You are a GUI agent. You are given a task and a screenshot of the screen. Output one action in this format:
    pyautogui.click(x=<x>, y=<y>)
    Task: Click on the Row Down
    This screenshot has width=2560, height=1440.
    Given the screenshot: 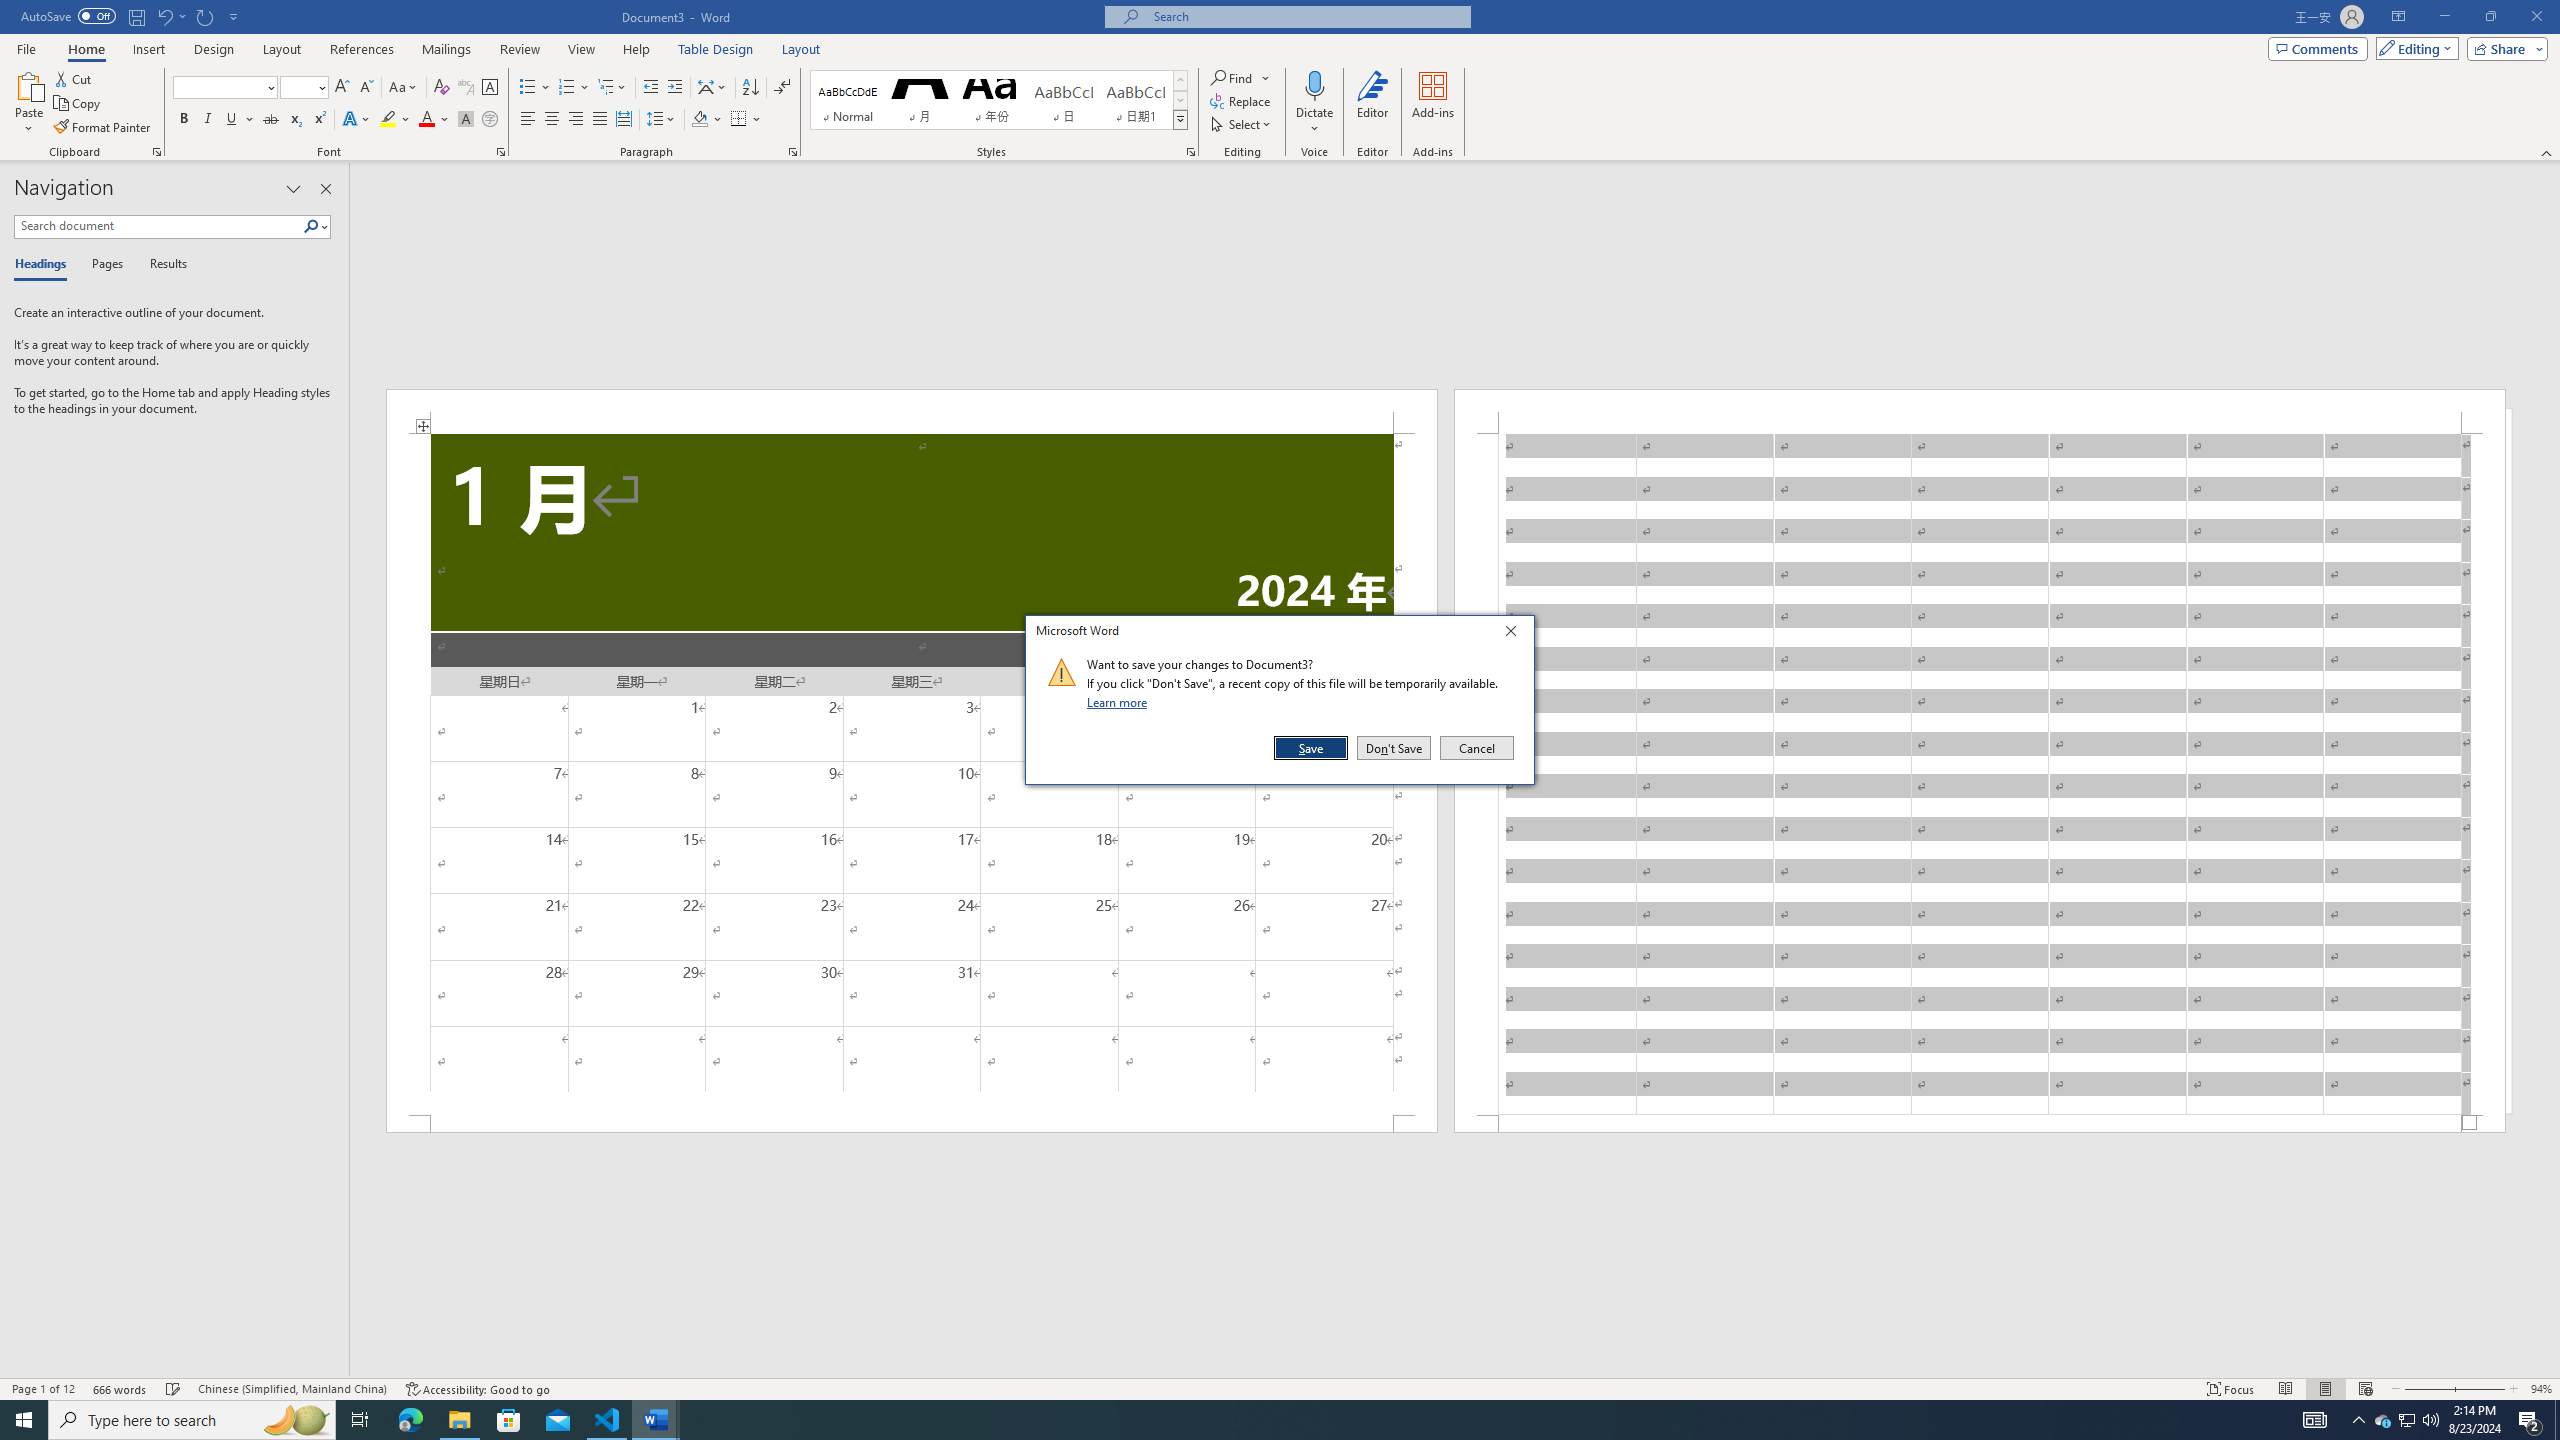 What is the action you would take?
    pyautogui.click(x=1180, y=100)
    